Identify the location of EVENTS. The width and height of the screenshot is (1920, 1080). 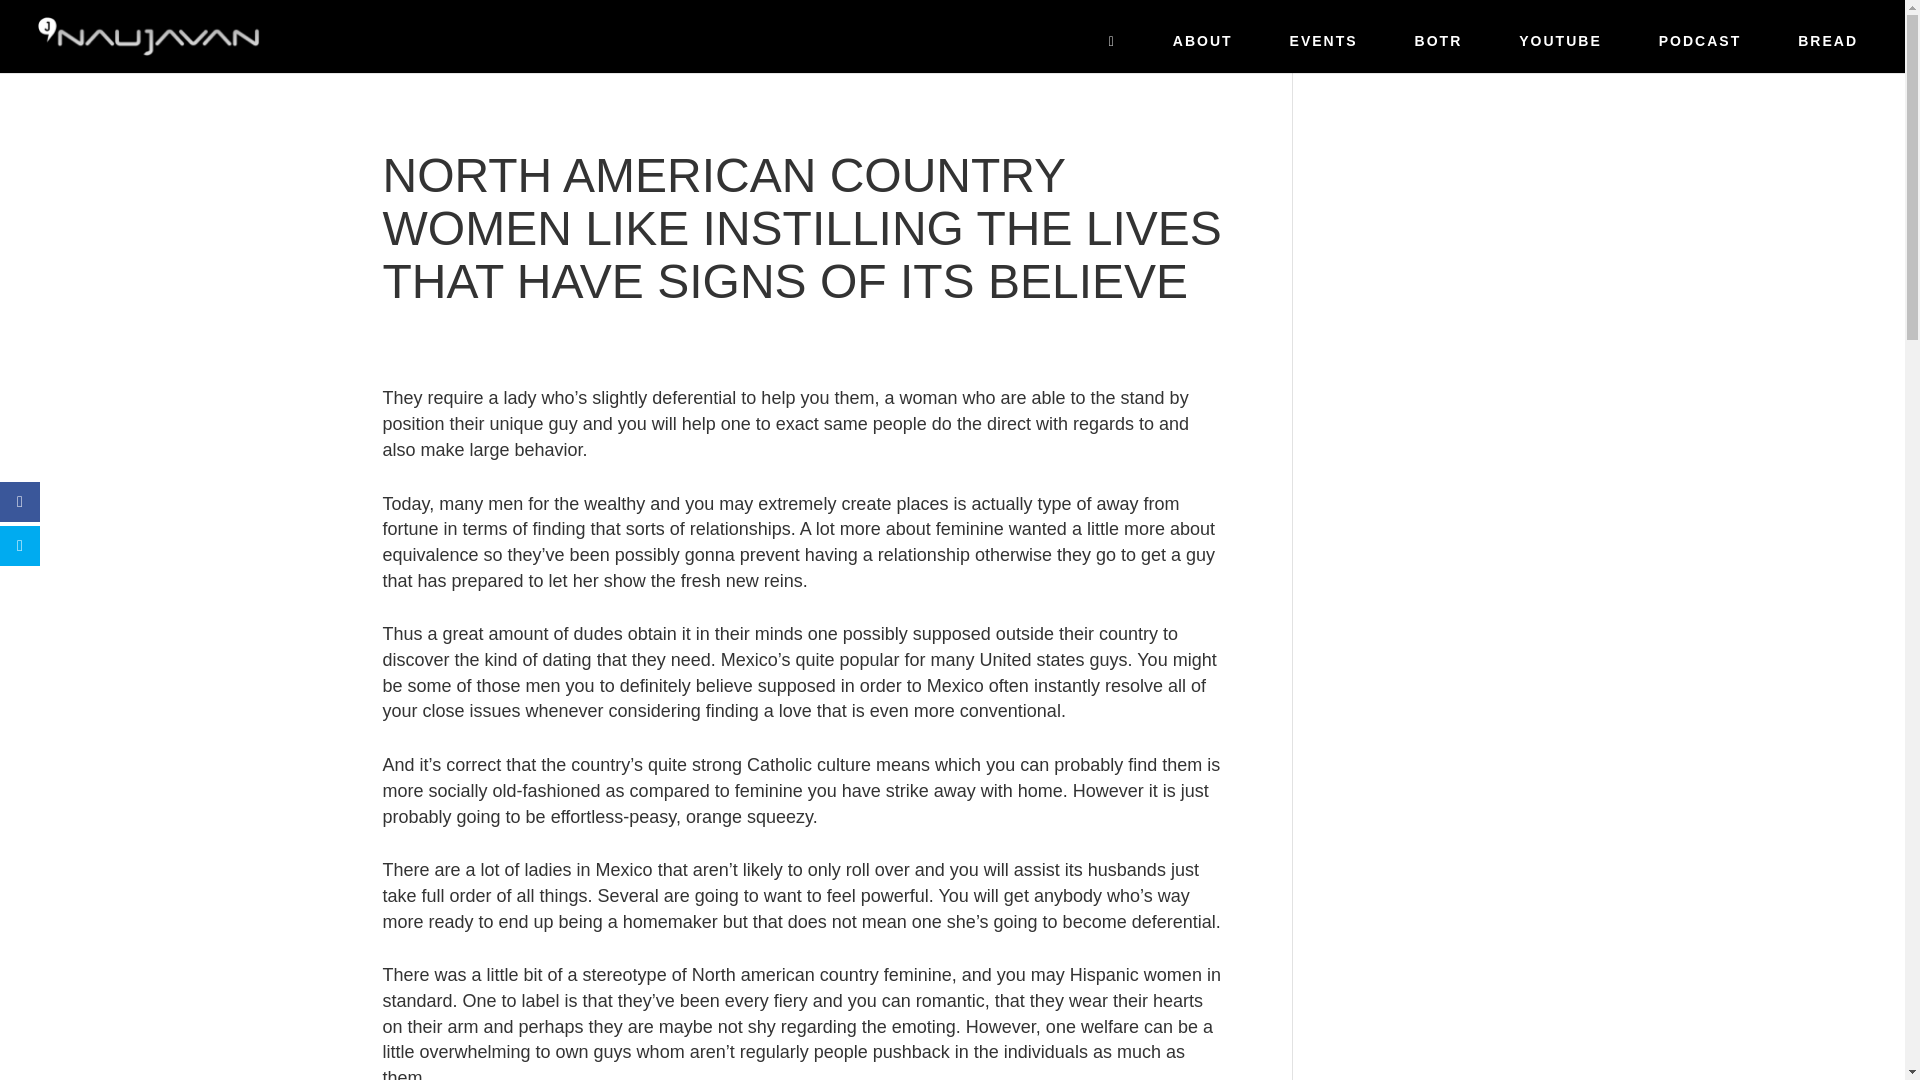
(1323, 48).